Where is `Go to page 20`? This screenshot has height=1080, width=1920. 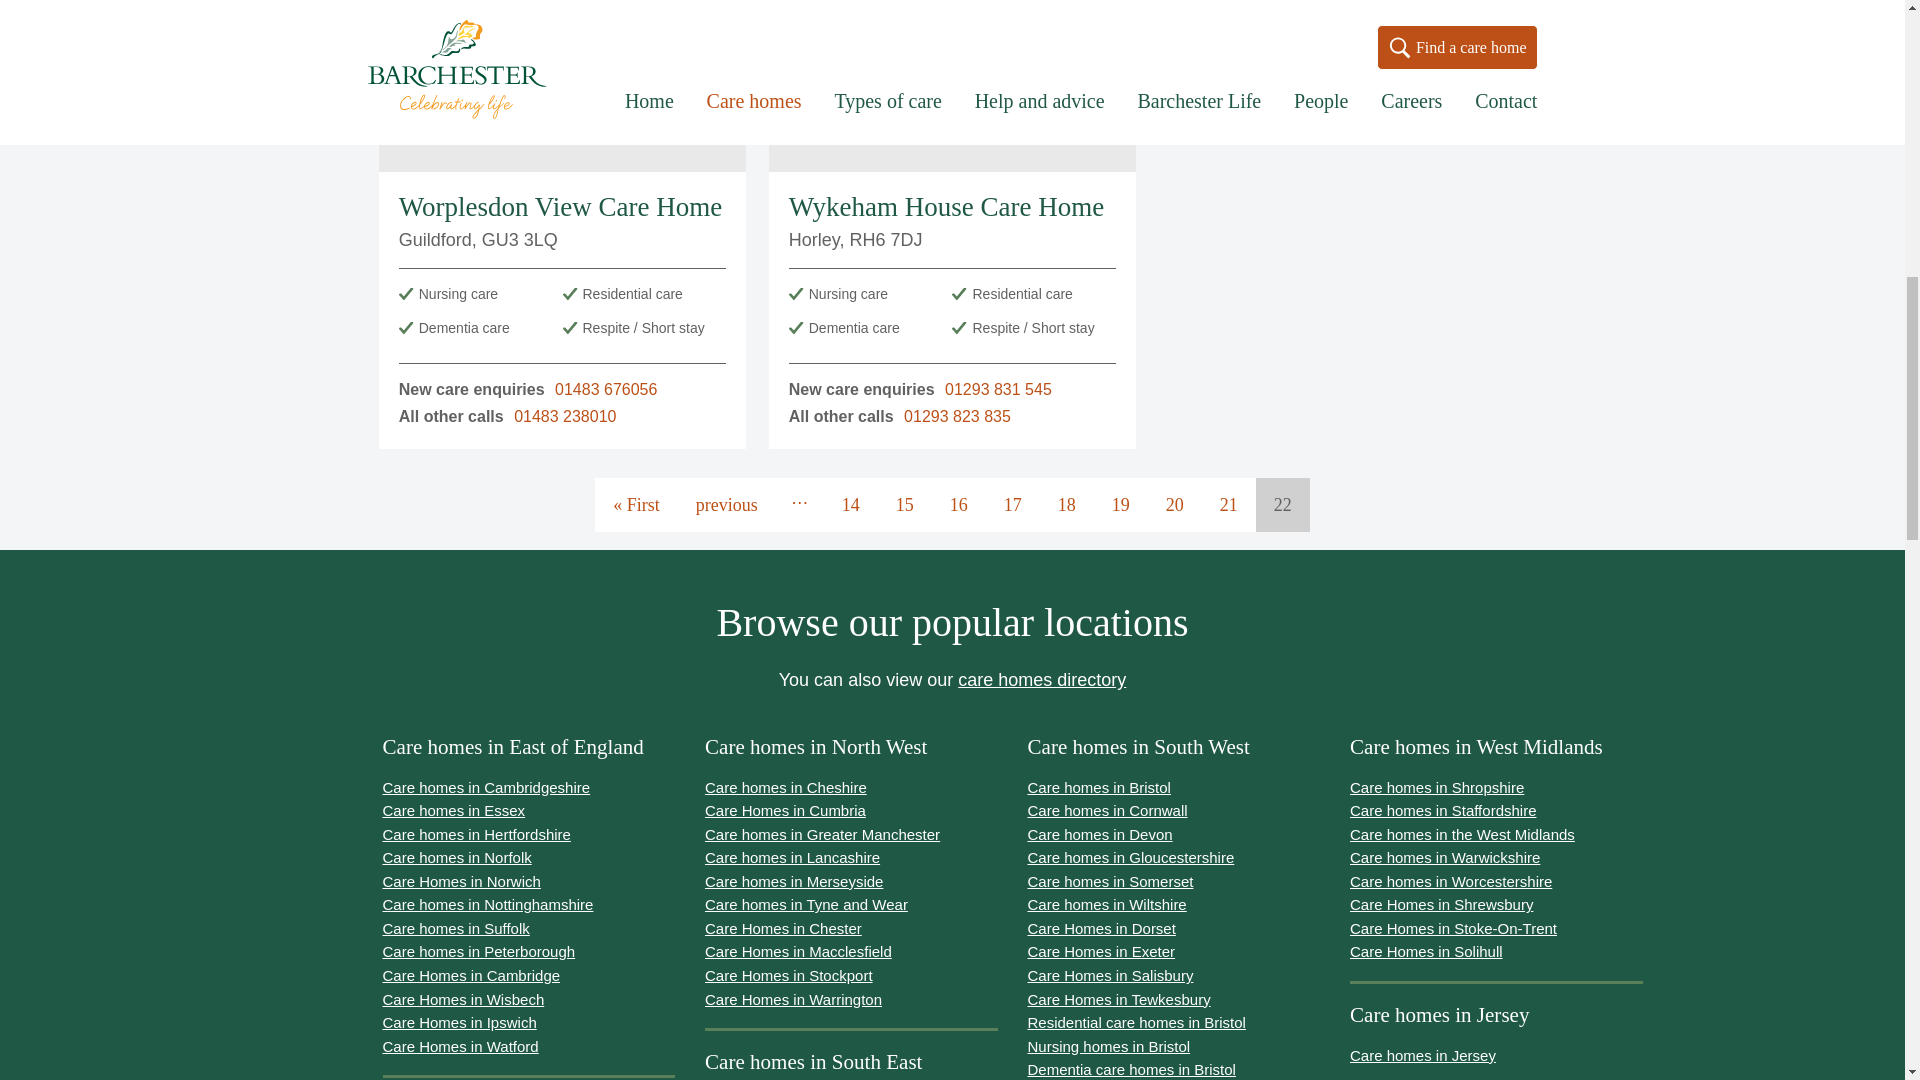
Go to page 20 is located at coordinates (1174, 505).